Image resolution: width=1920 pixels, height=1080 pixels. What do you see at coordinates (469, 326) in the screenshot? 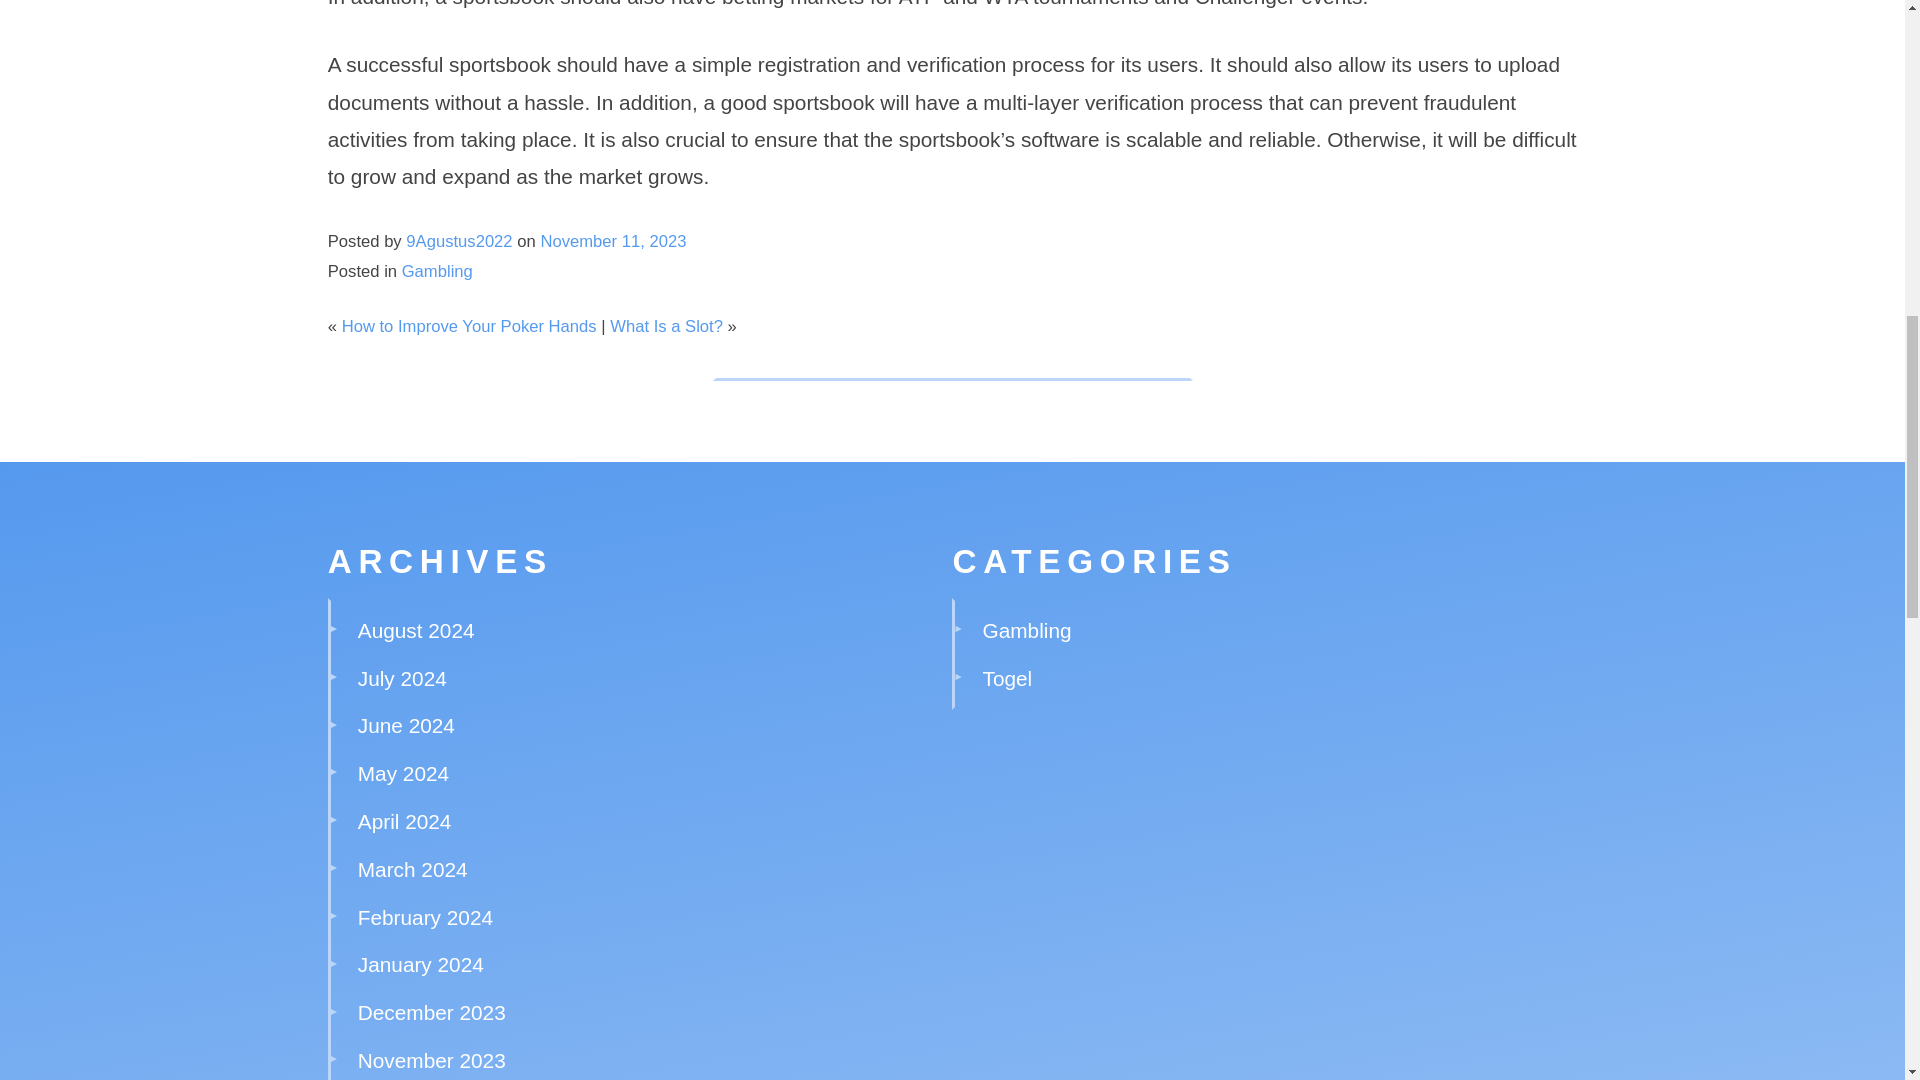
I see `How to Improve Your Poker Hands` at bounding box center [469, 326].